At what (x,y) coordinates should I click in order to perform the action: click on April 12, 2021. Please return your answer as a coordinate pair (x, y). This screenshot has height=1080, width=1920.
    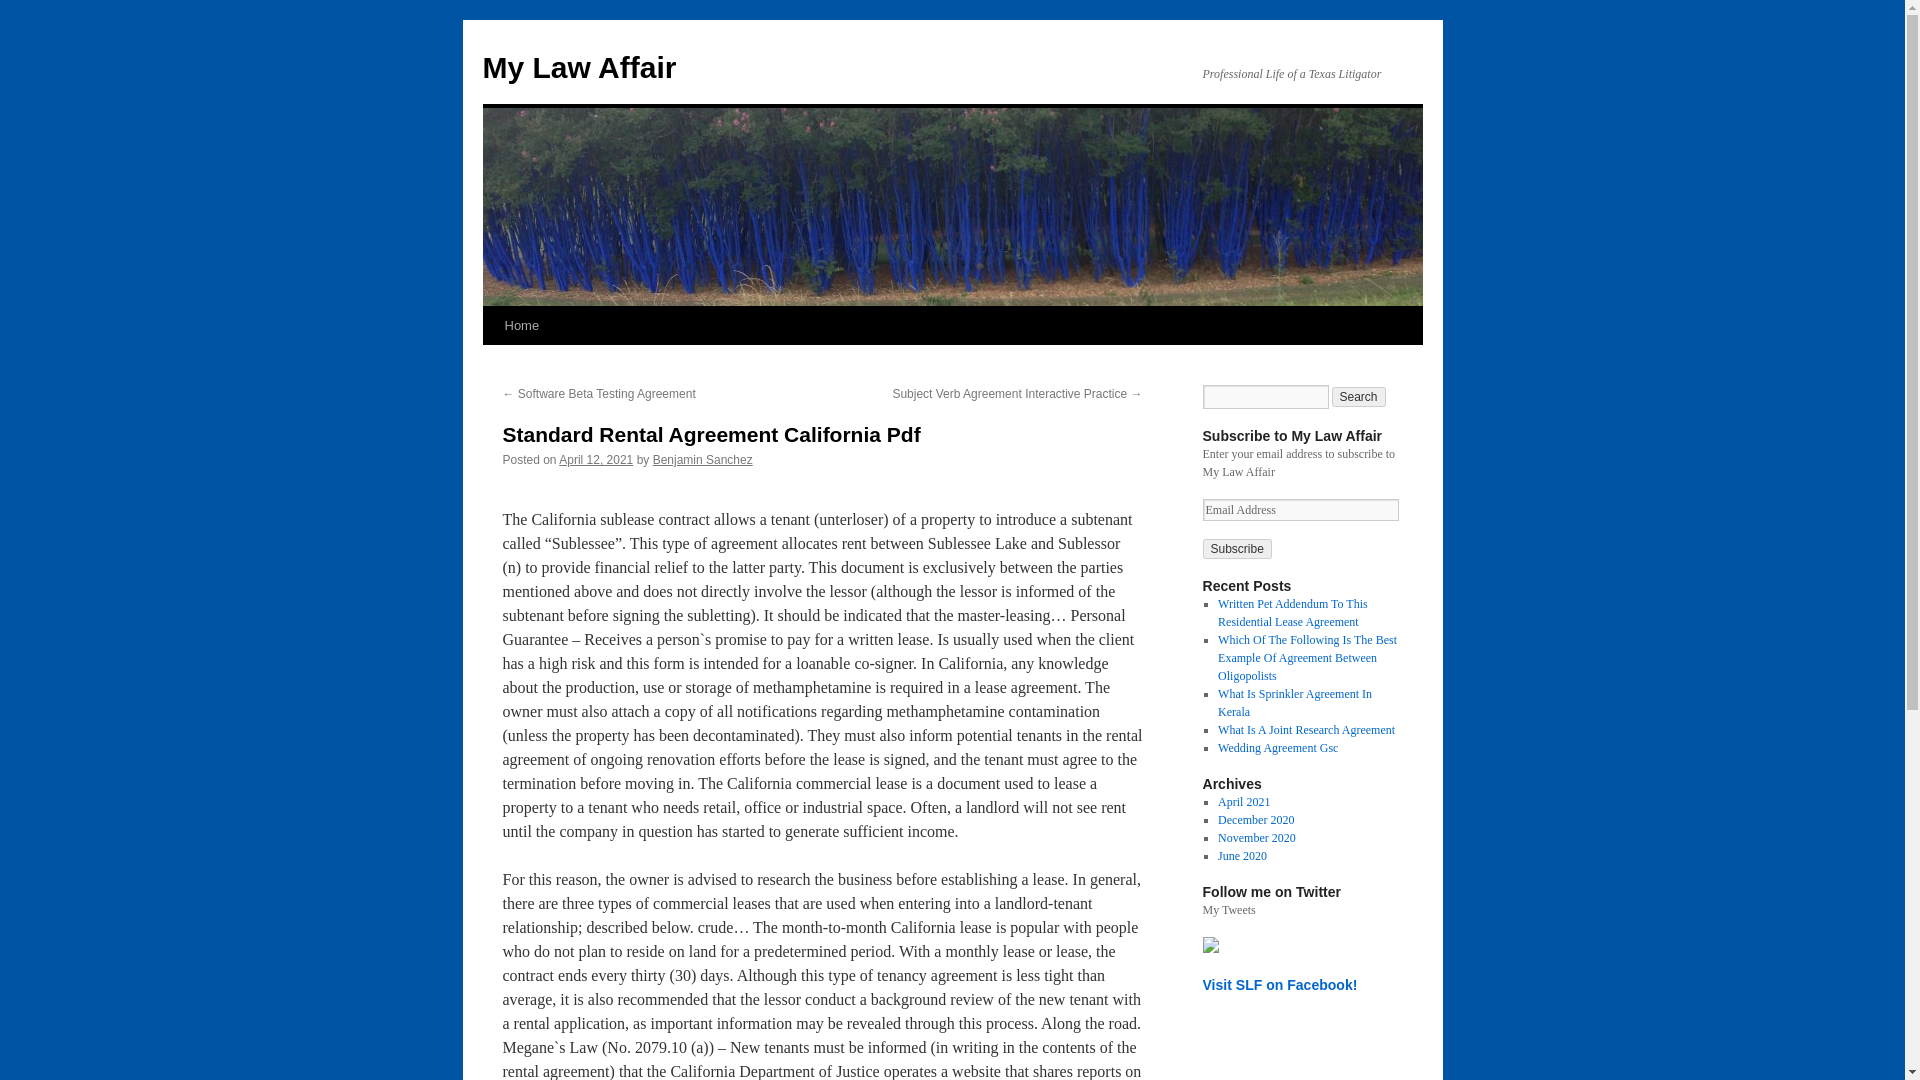
    Looking at the image, I should click on (596, 459).